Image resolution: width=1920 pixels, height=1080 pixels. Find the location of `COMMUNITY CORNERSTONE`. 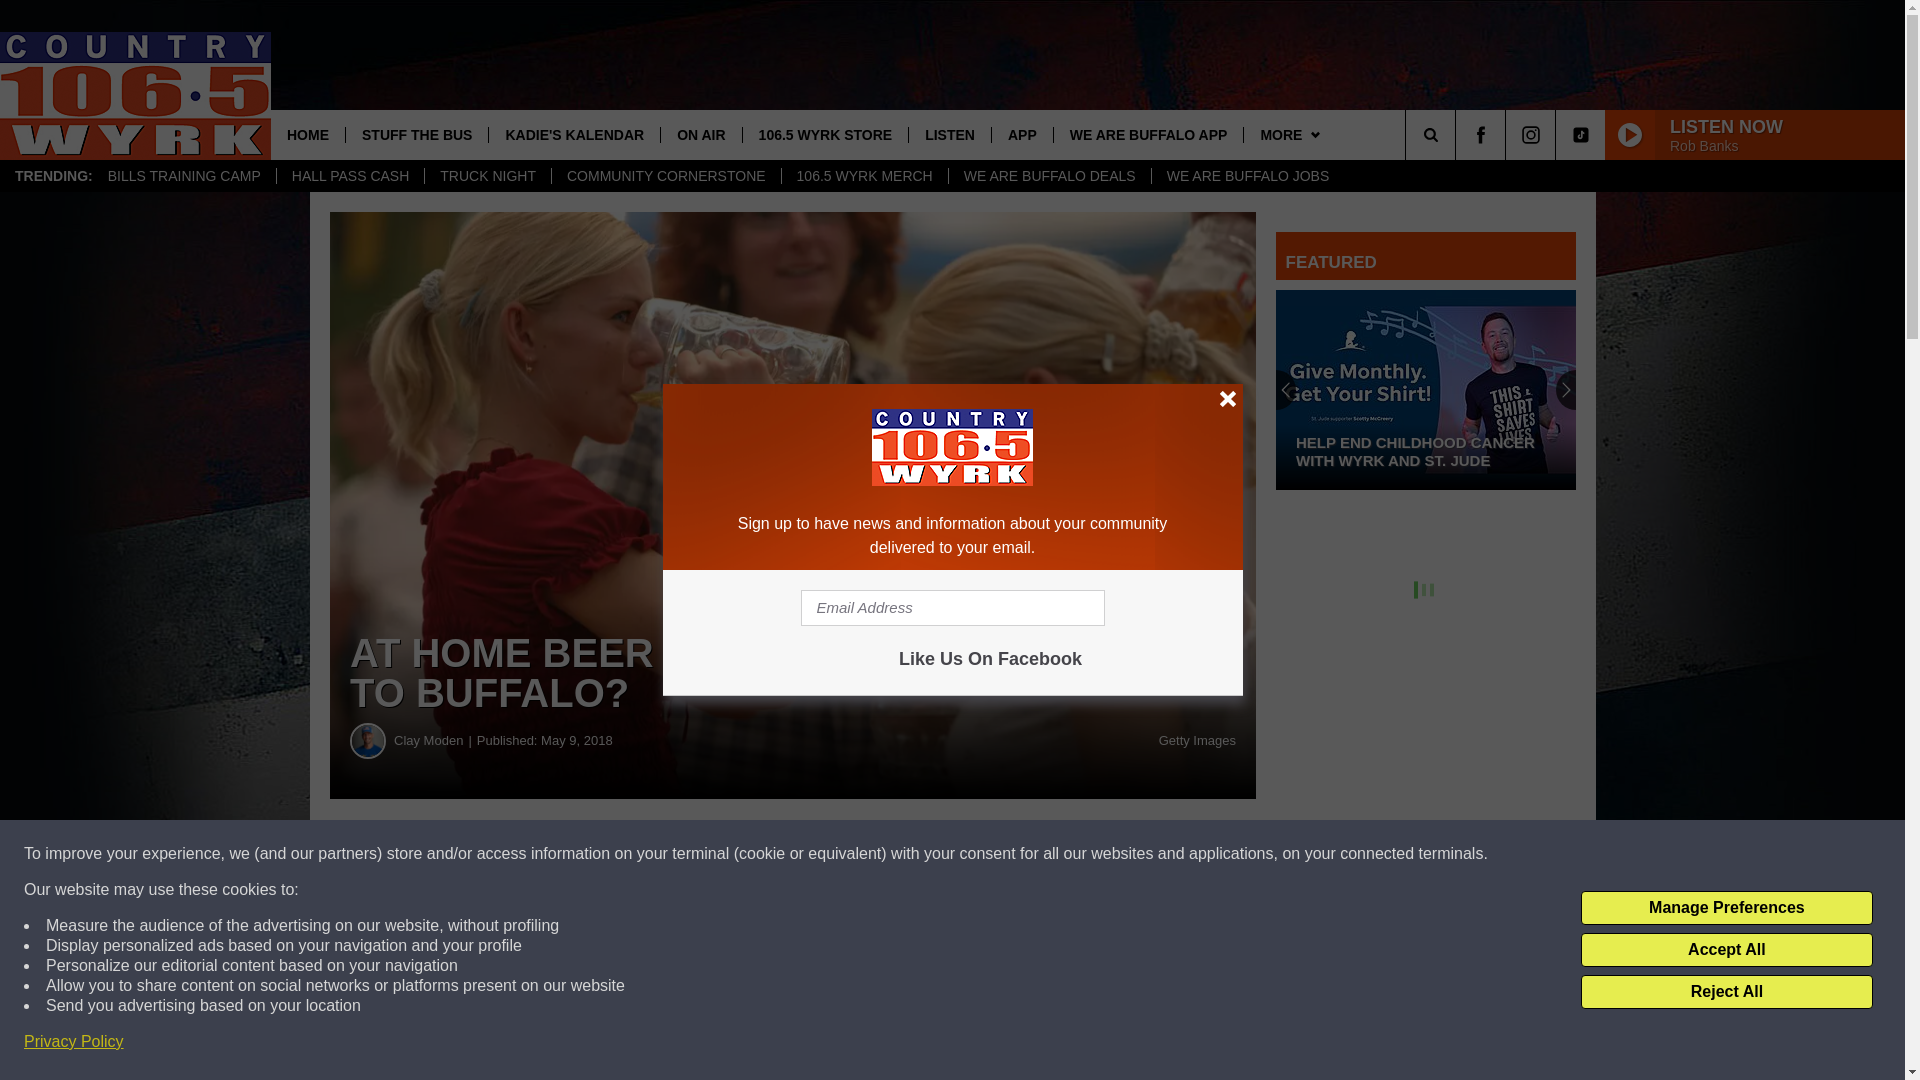

COMMUNITY CORNERSTONE is located at coordinates (666, 176).